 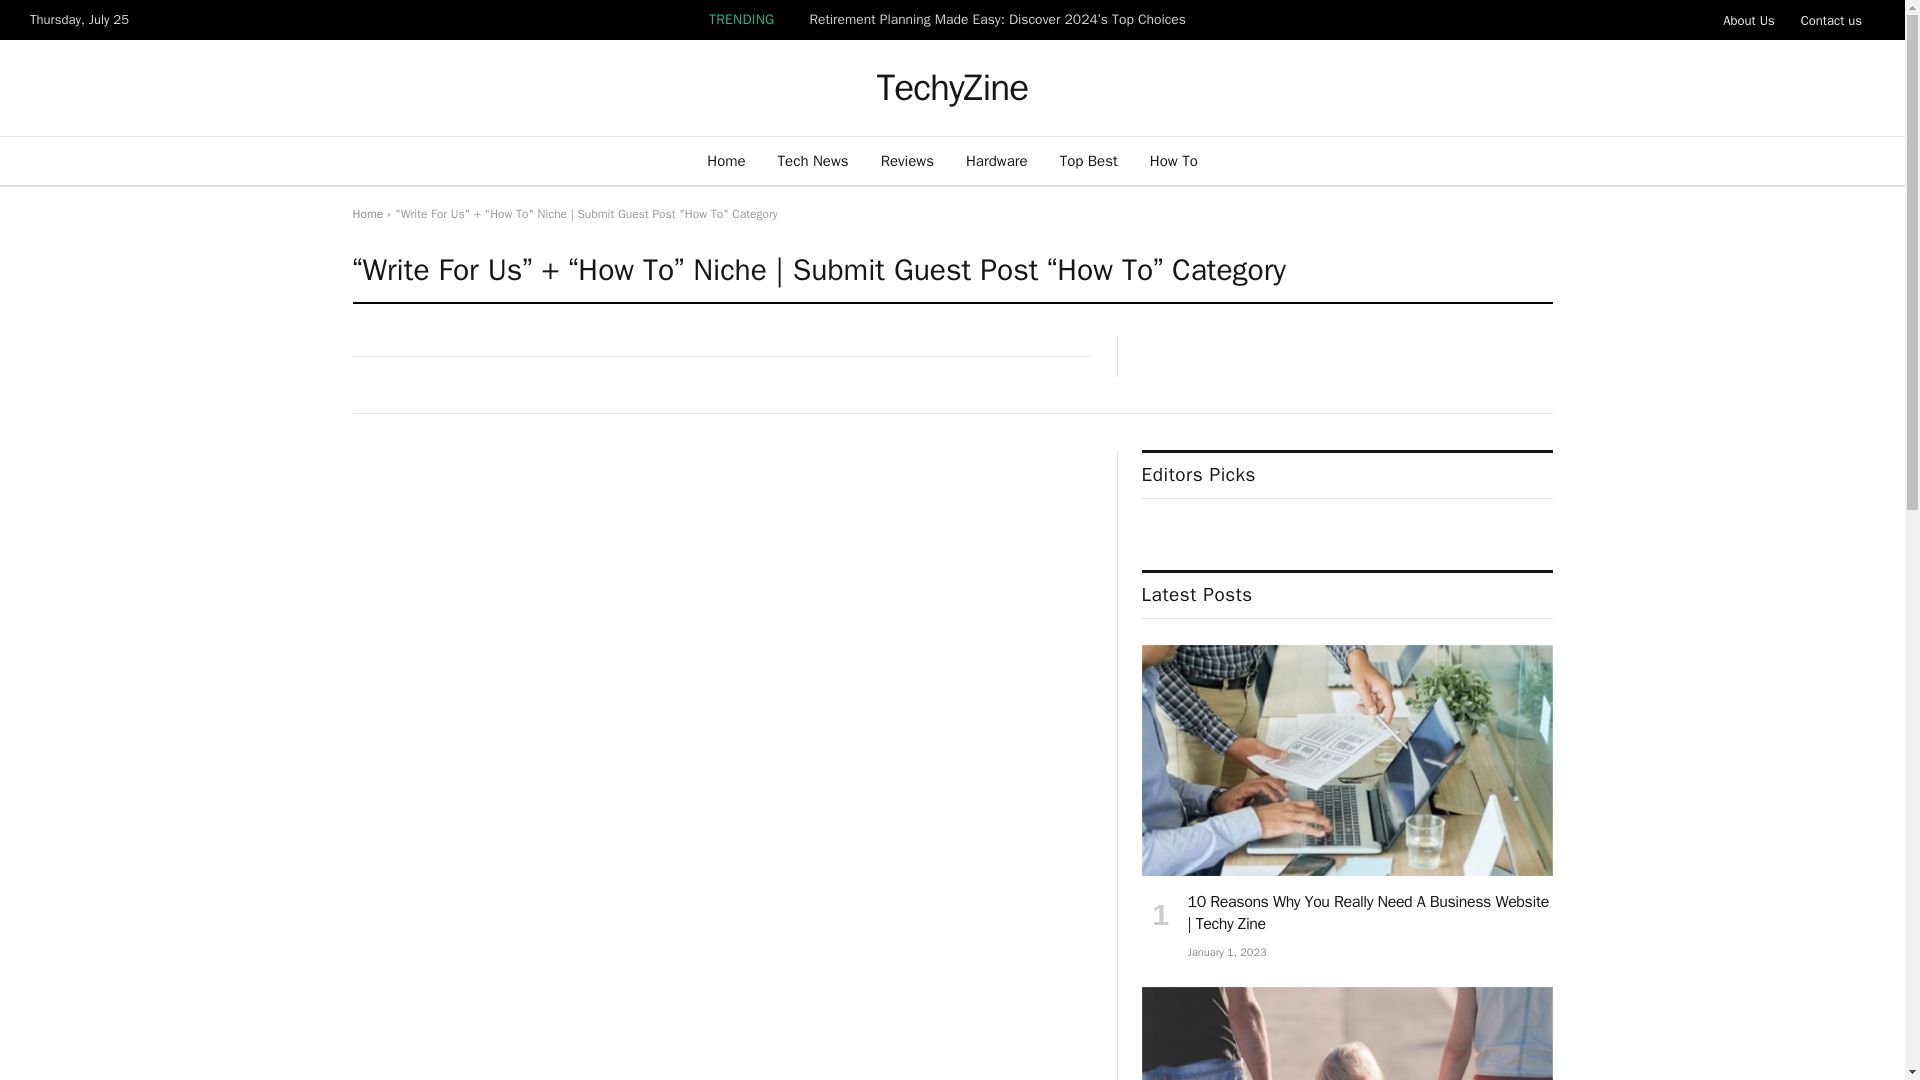 I want to click on Reviews, so click(x=908, y=160).